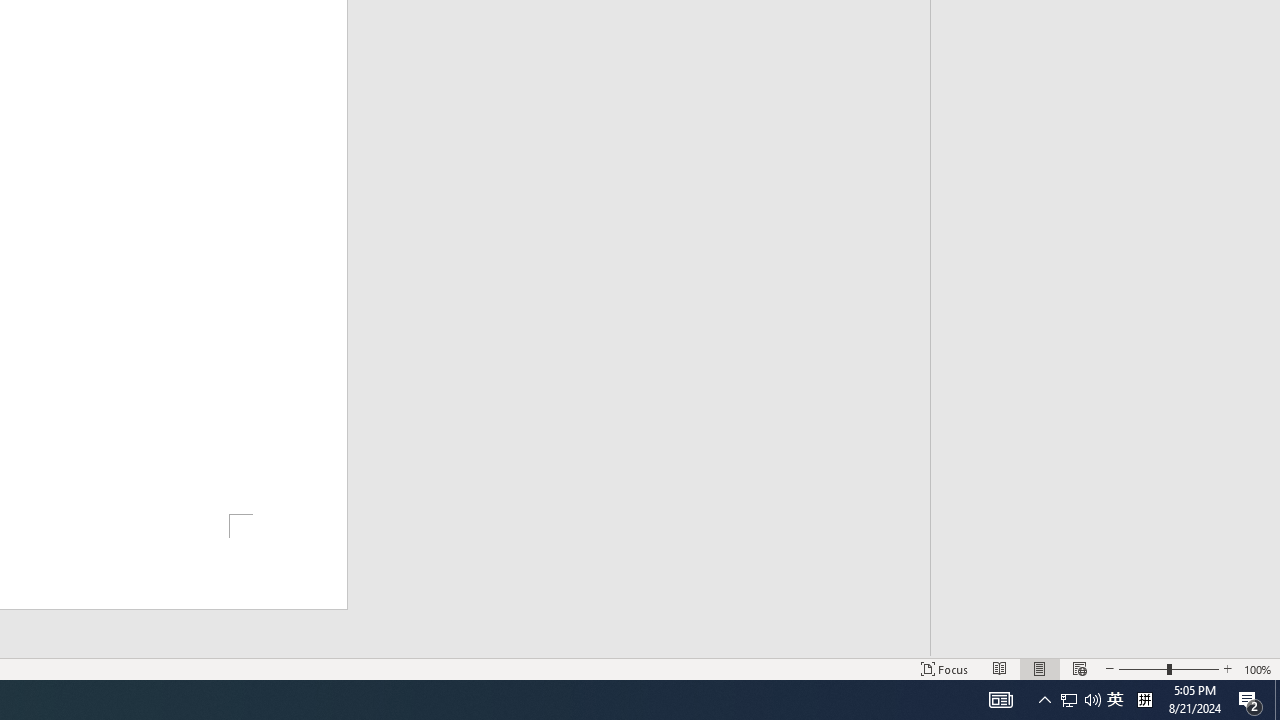  What do you see at coordinates (1258, 668) in the screenshot?
I see `Zoom 100%` at bounding box center [1258, 668].